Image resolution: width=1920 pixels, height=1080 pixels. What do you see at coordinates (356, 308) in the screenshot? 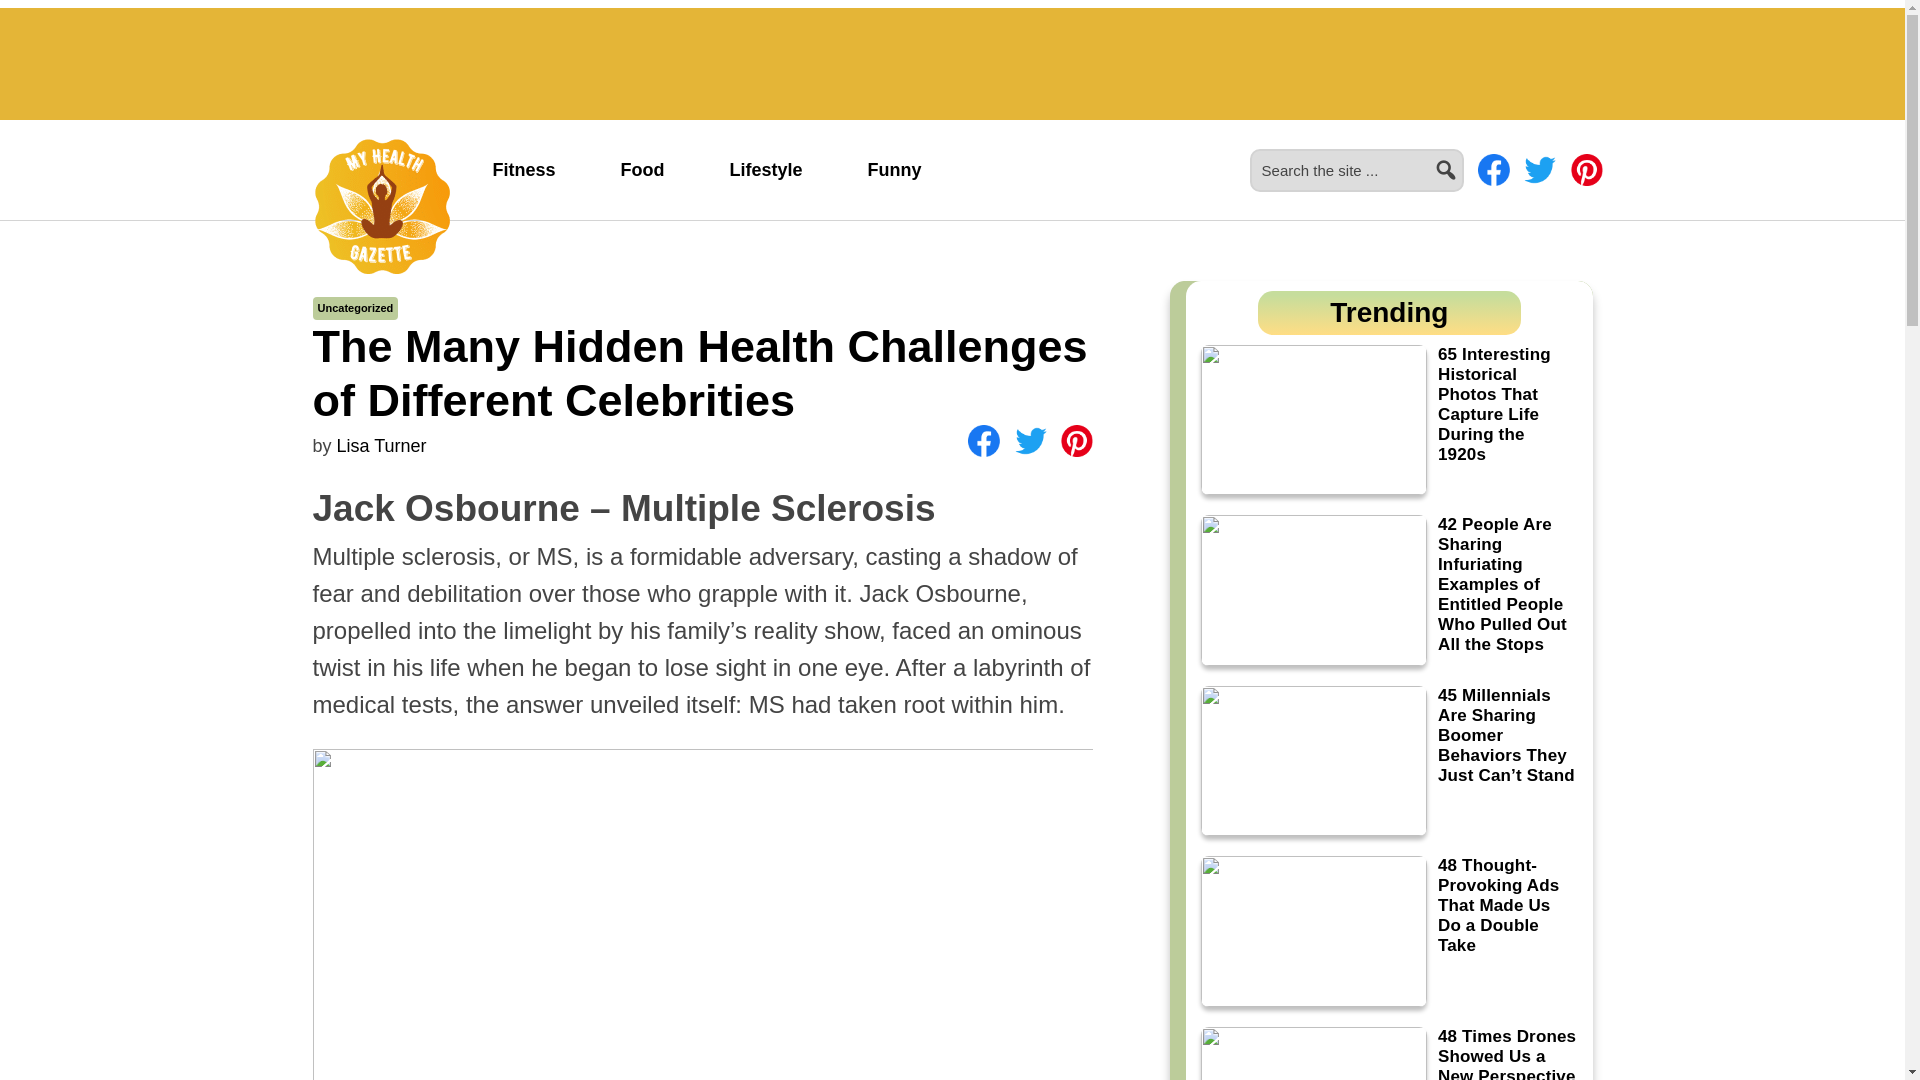
I see `Uncategorized` at bounding box center [356, 308].